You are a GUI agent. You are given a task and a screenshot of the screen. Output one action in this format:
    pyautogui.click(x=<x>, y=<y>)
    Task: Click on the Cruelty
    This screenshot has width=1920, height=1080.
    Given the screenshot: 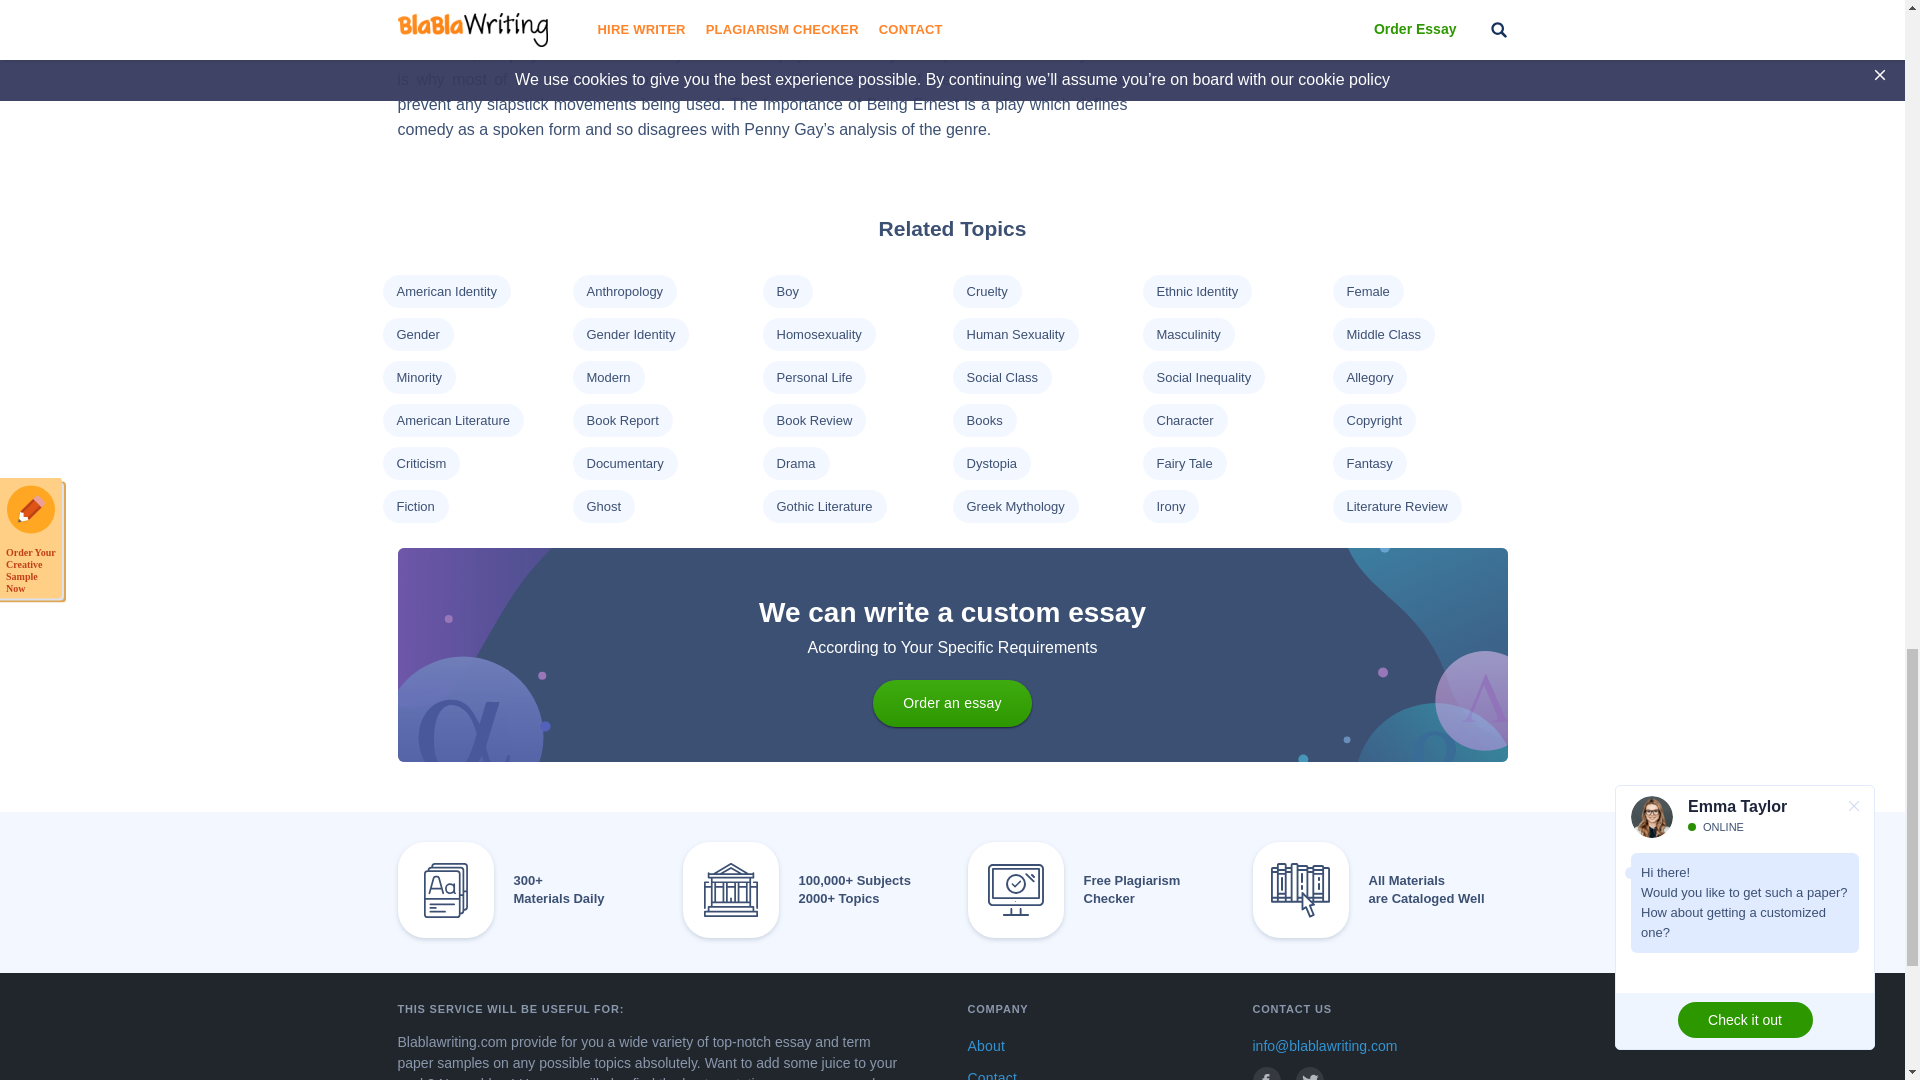 What is the action you would take?
    pyautogui.click(x=986, y=292)
    